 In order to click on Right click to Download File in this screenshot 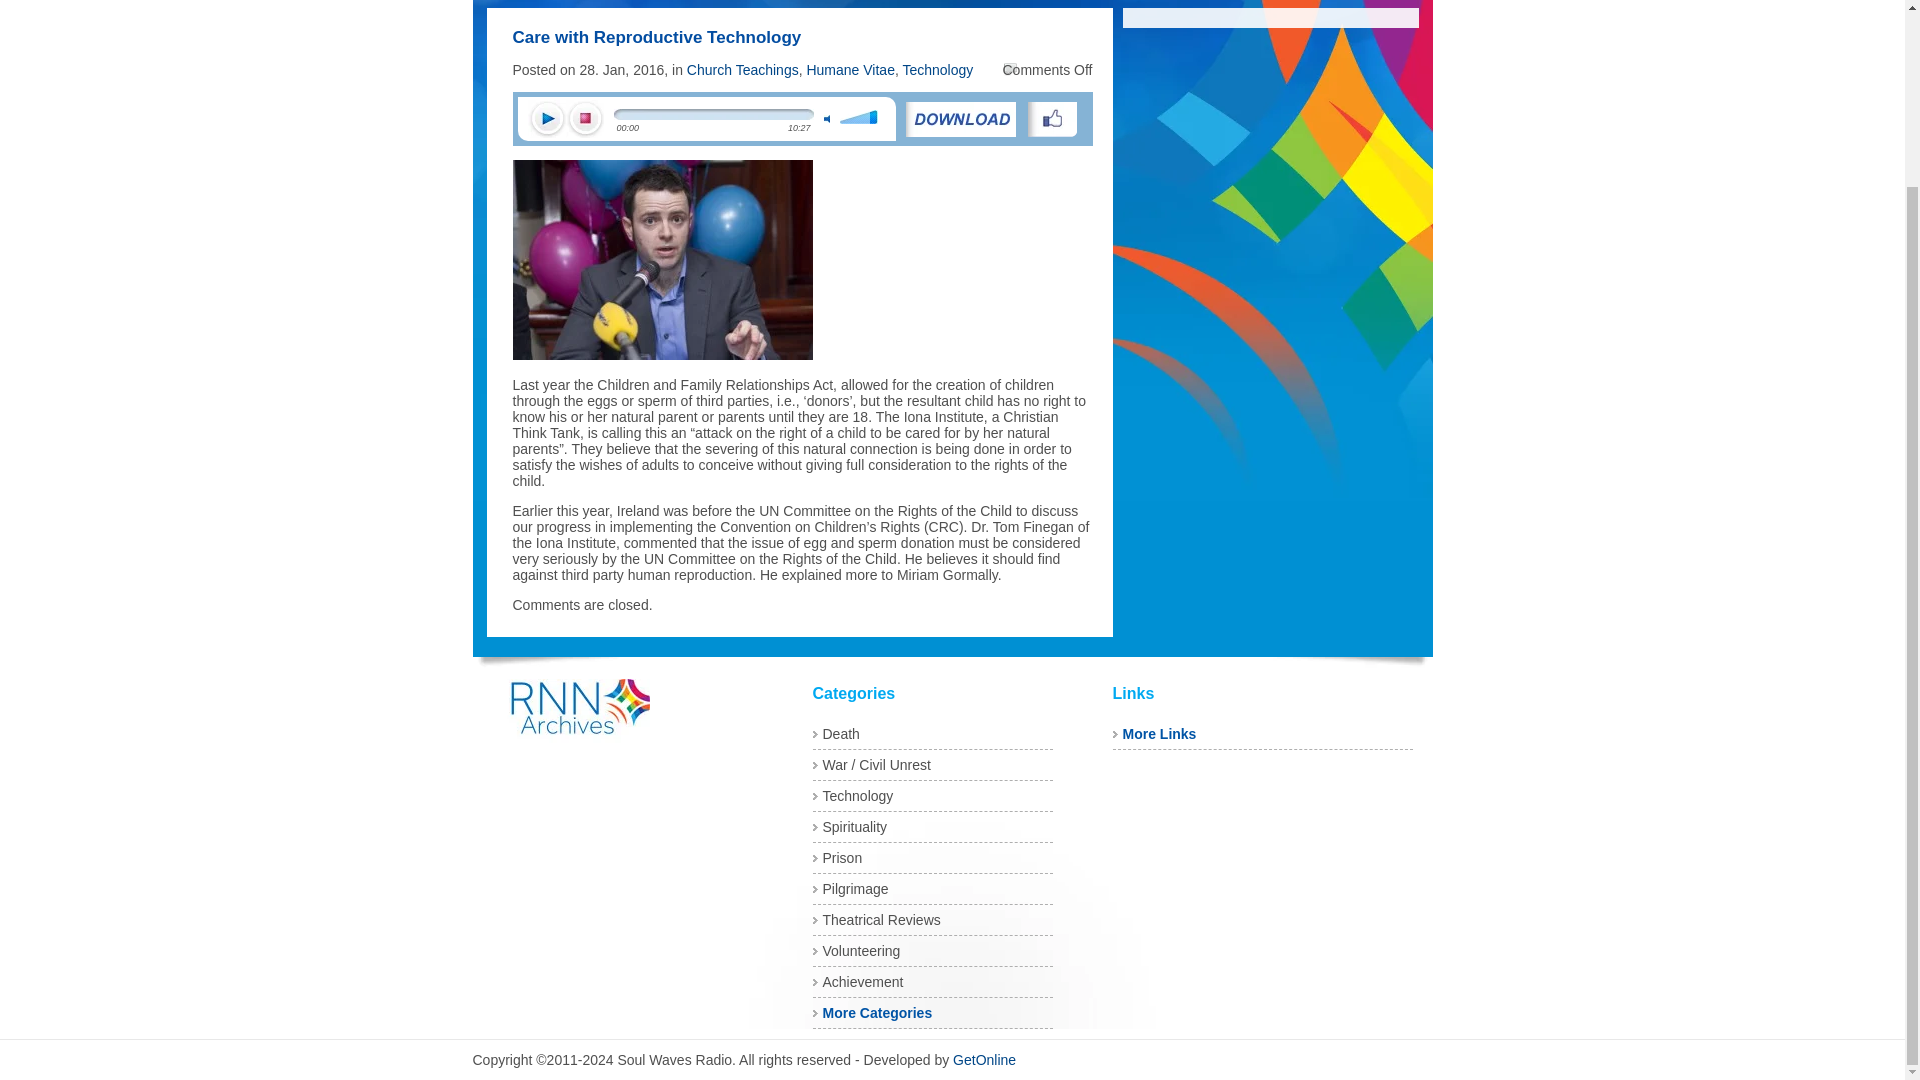, I will do `click(960, 119)`.